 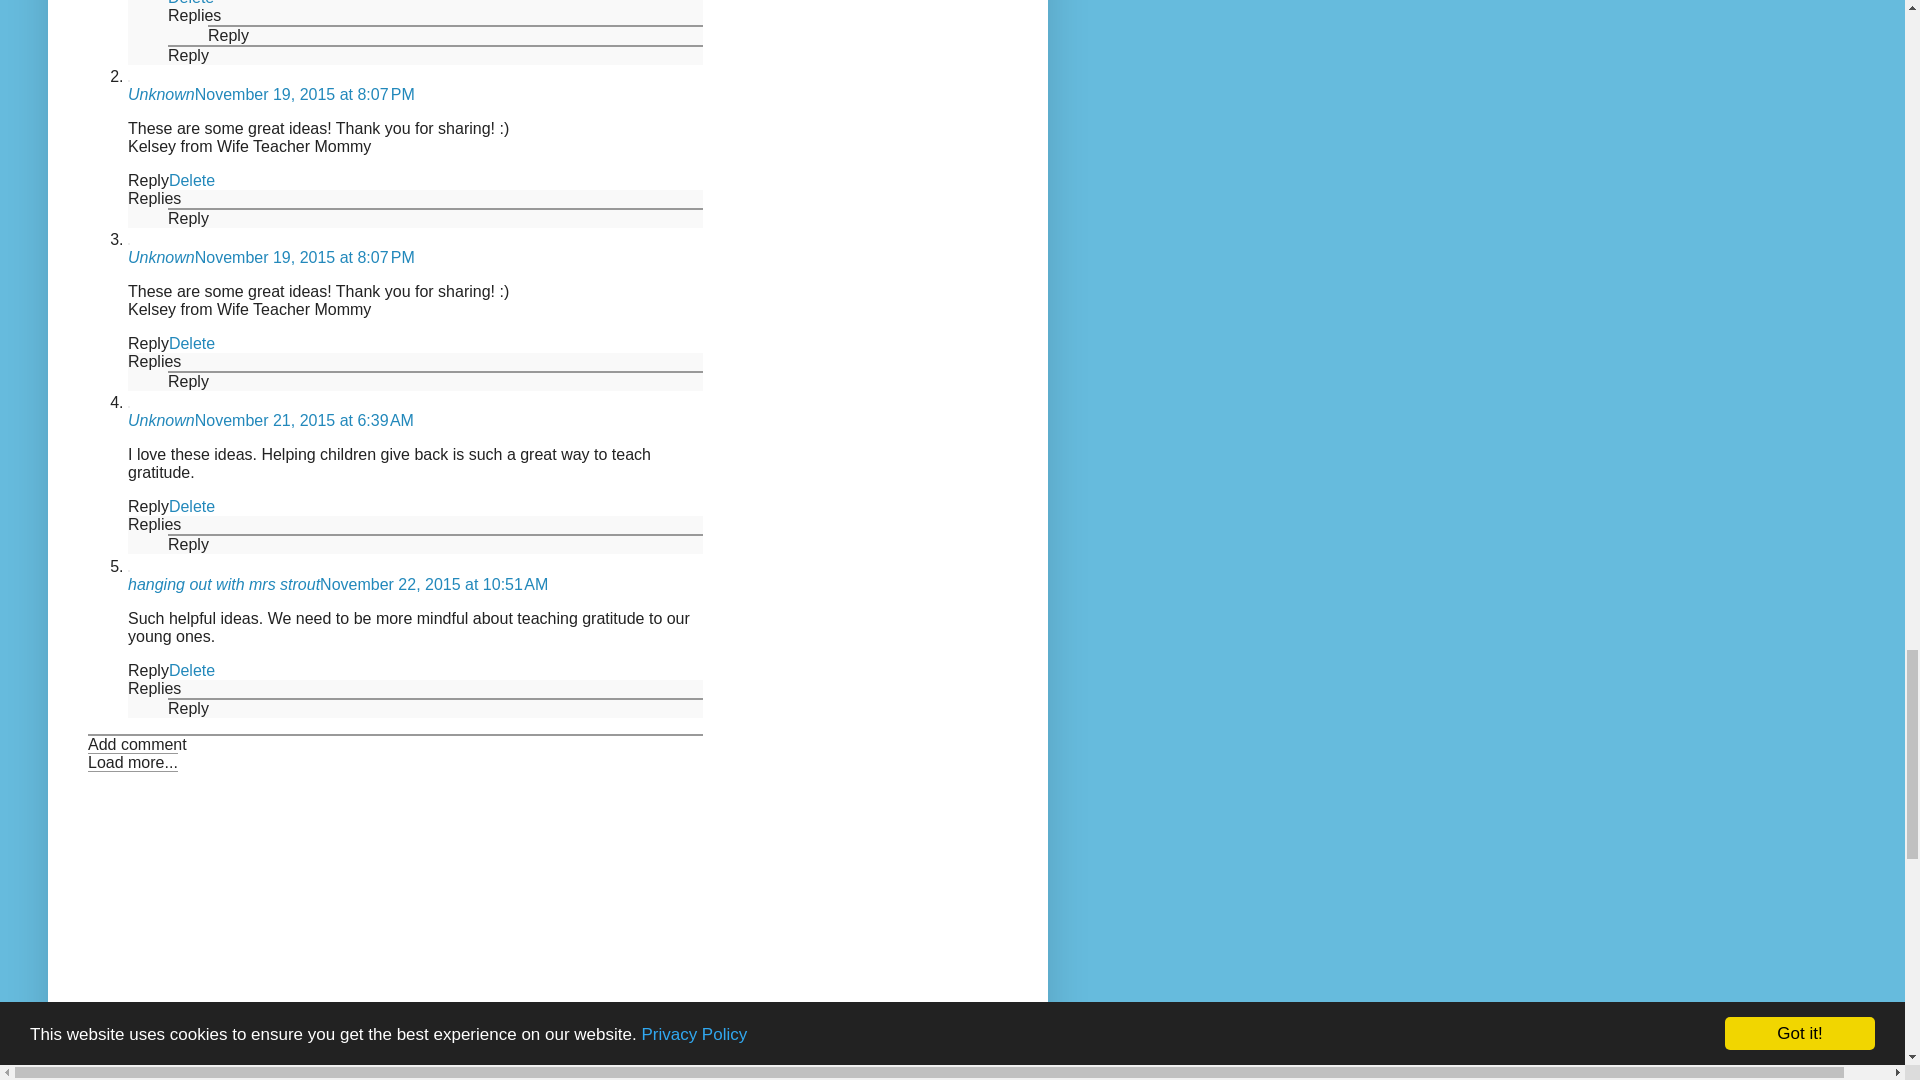 What do you see at coordinates (162, 94) in the screenshot?
I see `Unknown` at bounding box center [162, 94].